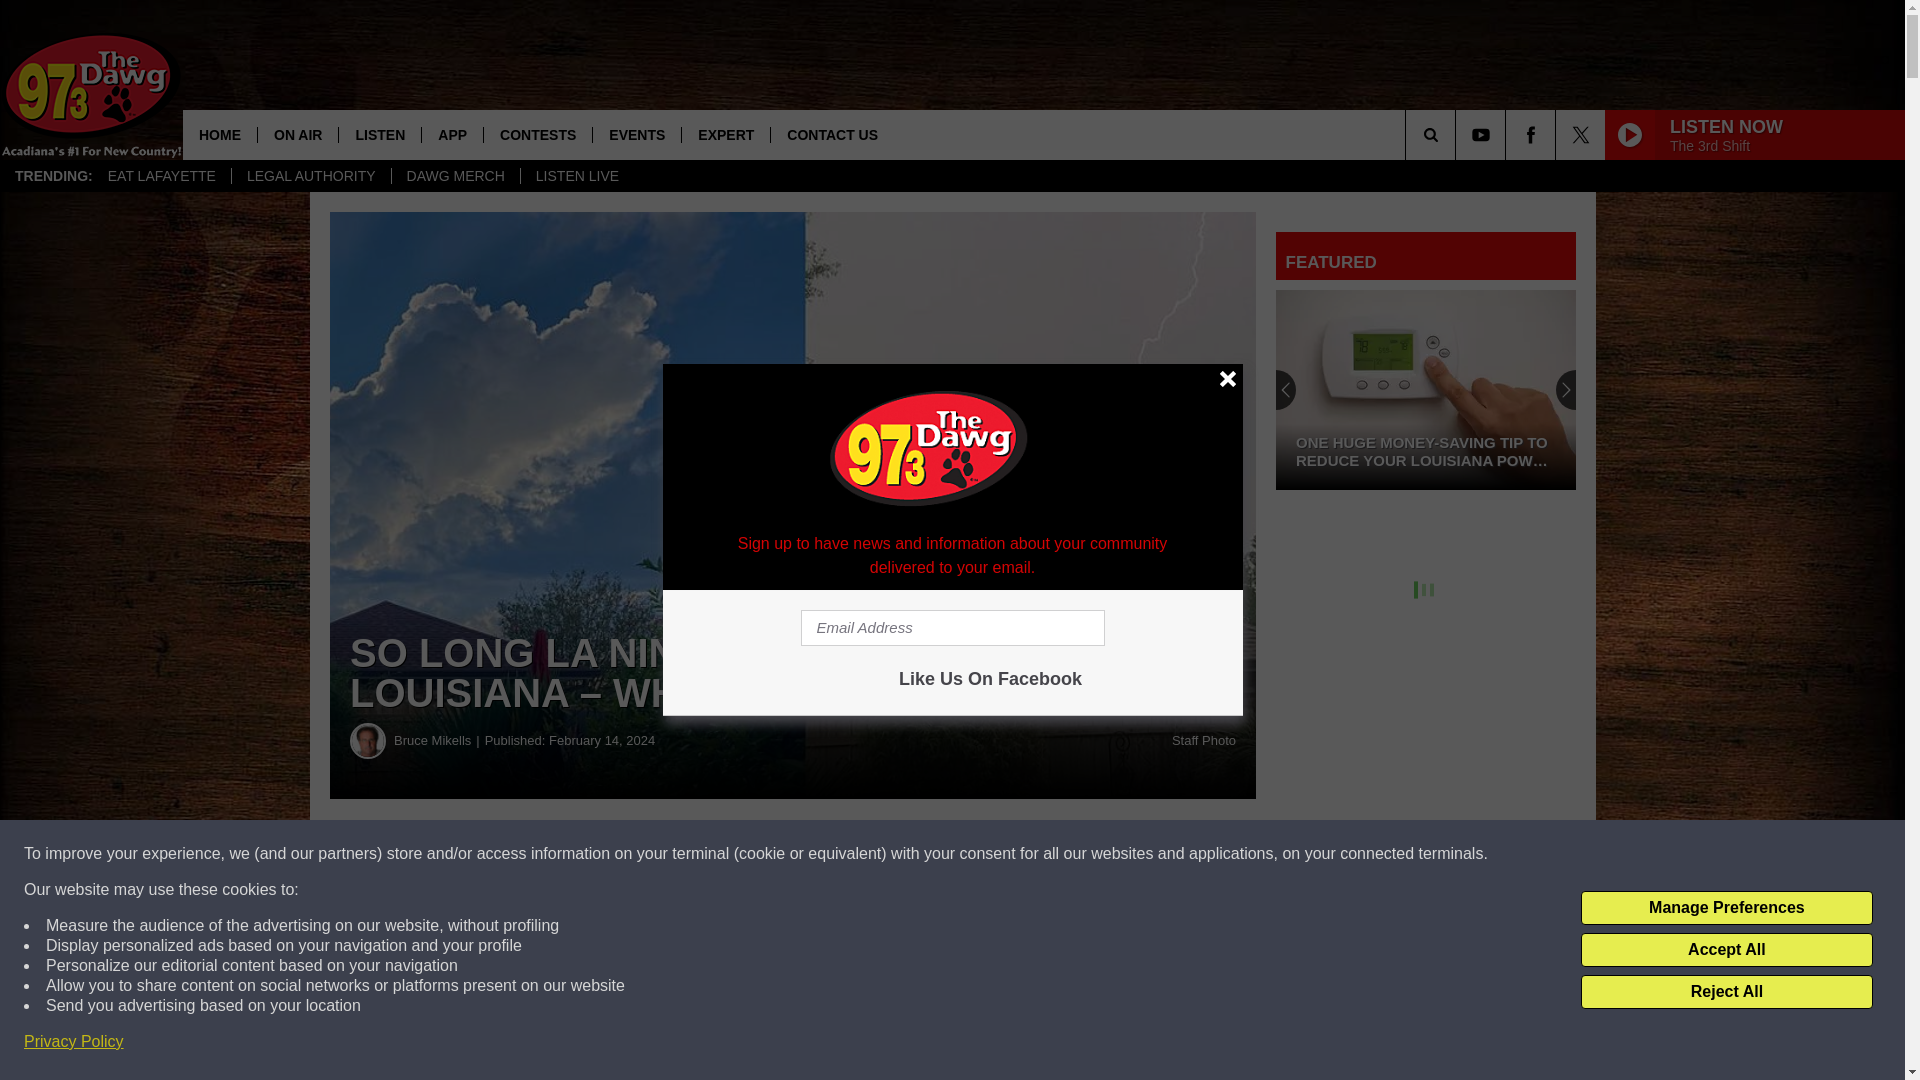  Describe the element at coordinates (378, 134) in the screenshot. I see `LISTEN` at that location.